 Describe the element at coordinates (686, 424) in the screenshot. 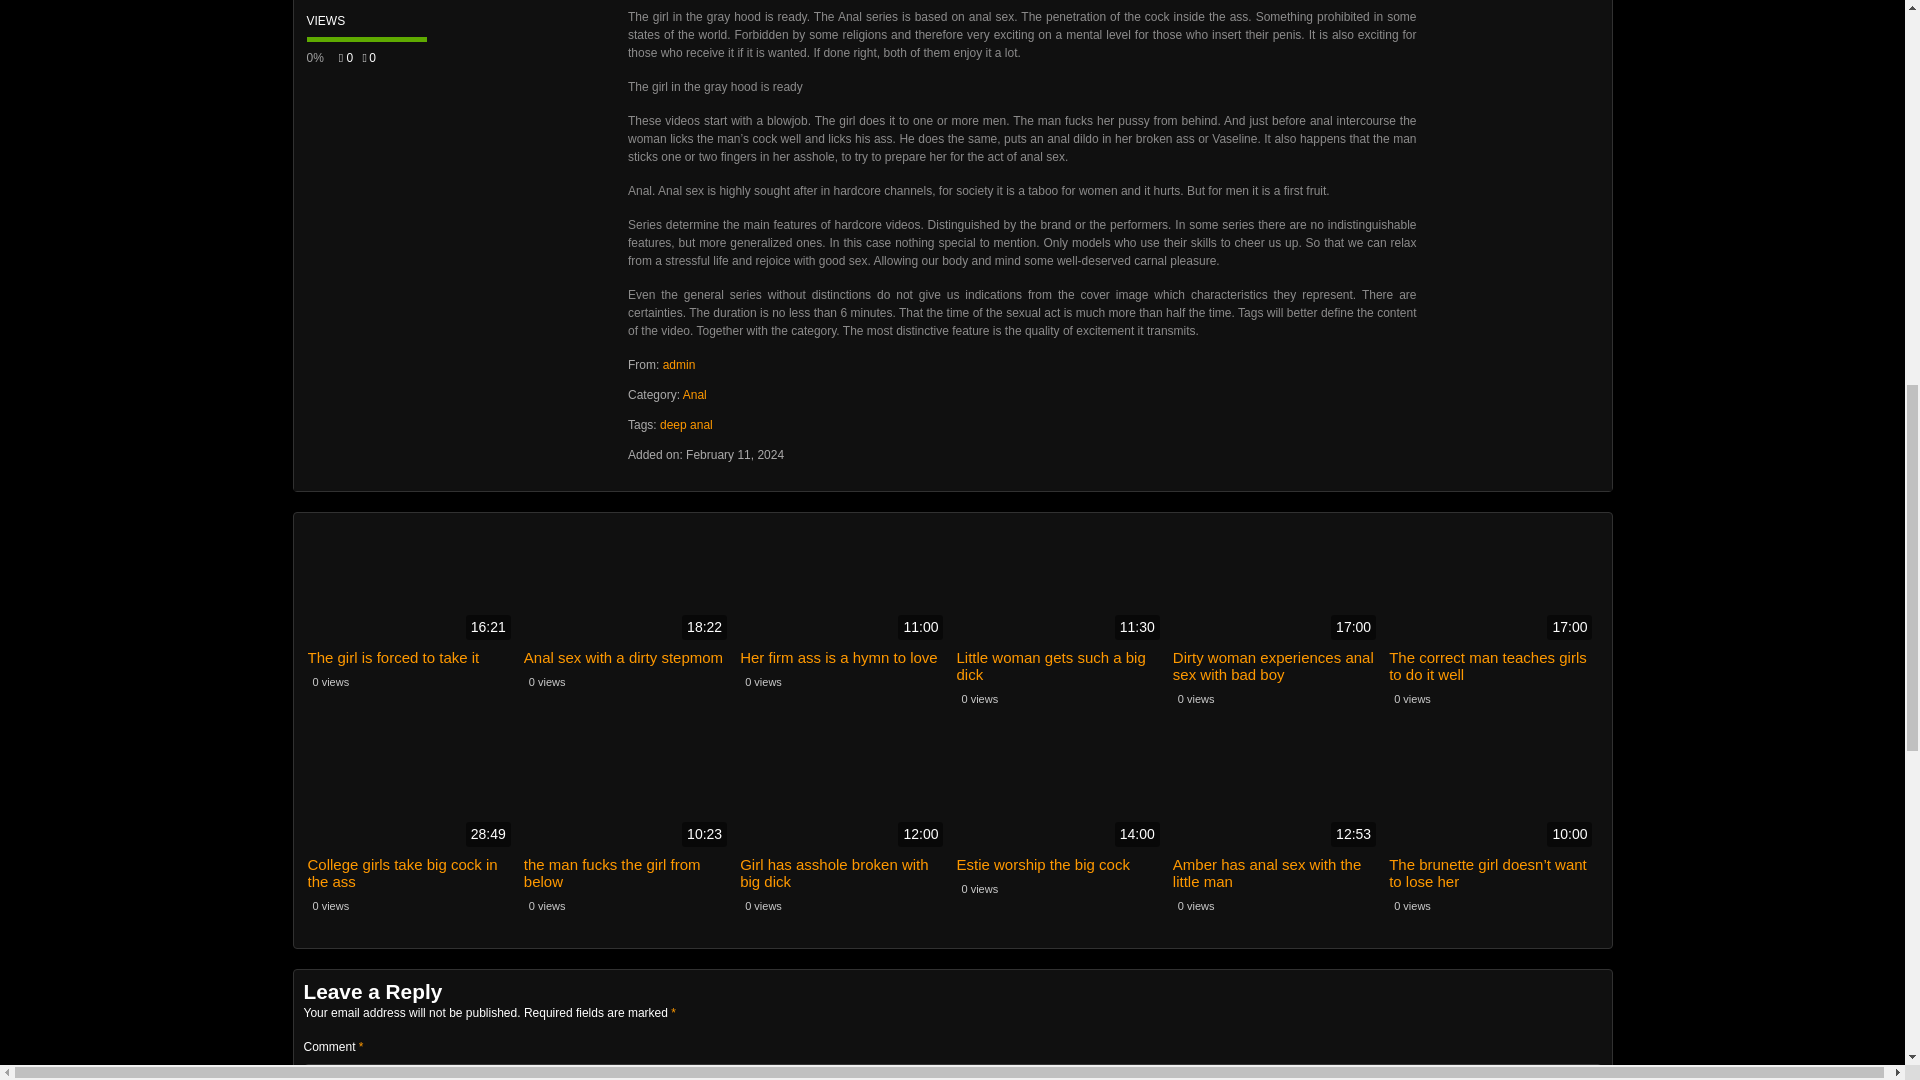

I see `deep anal` at that location.